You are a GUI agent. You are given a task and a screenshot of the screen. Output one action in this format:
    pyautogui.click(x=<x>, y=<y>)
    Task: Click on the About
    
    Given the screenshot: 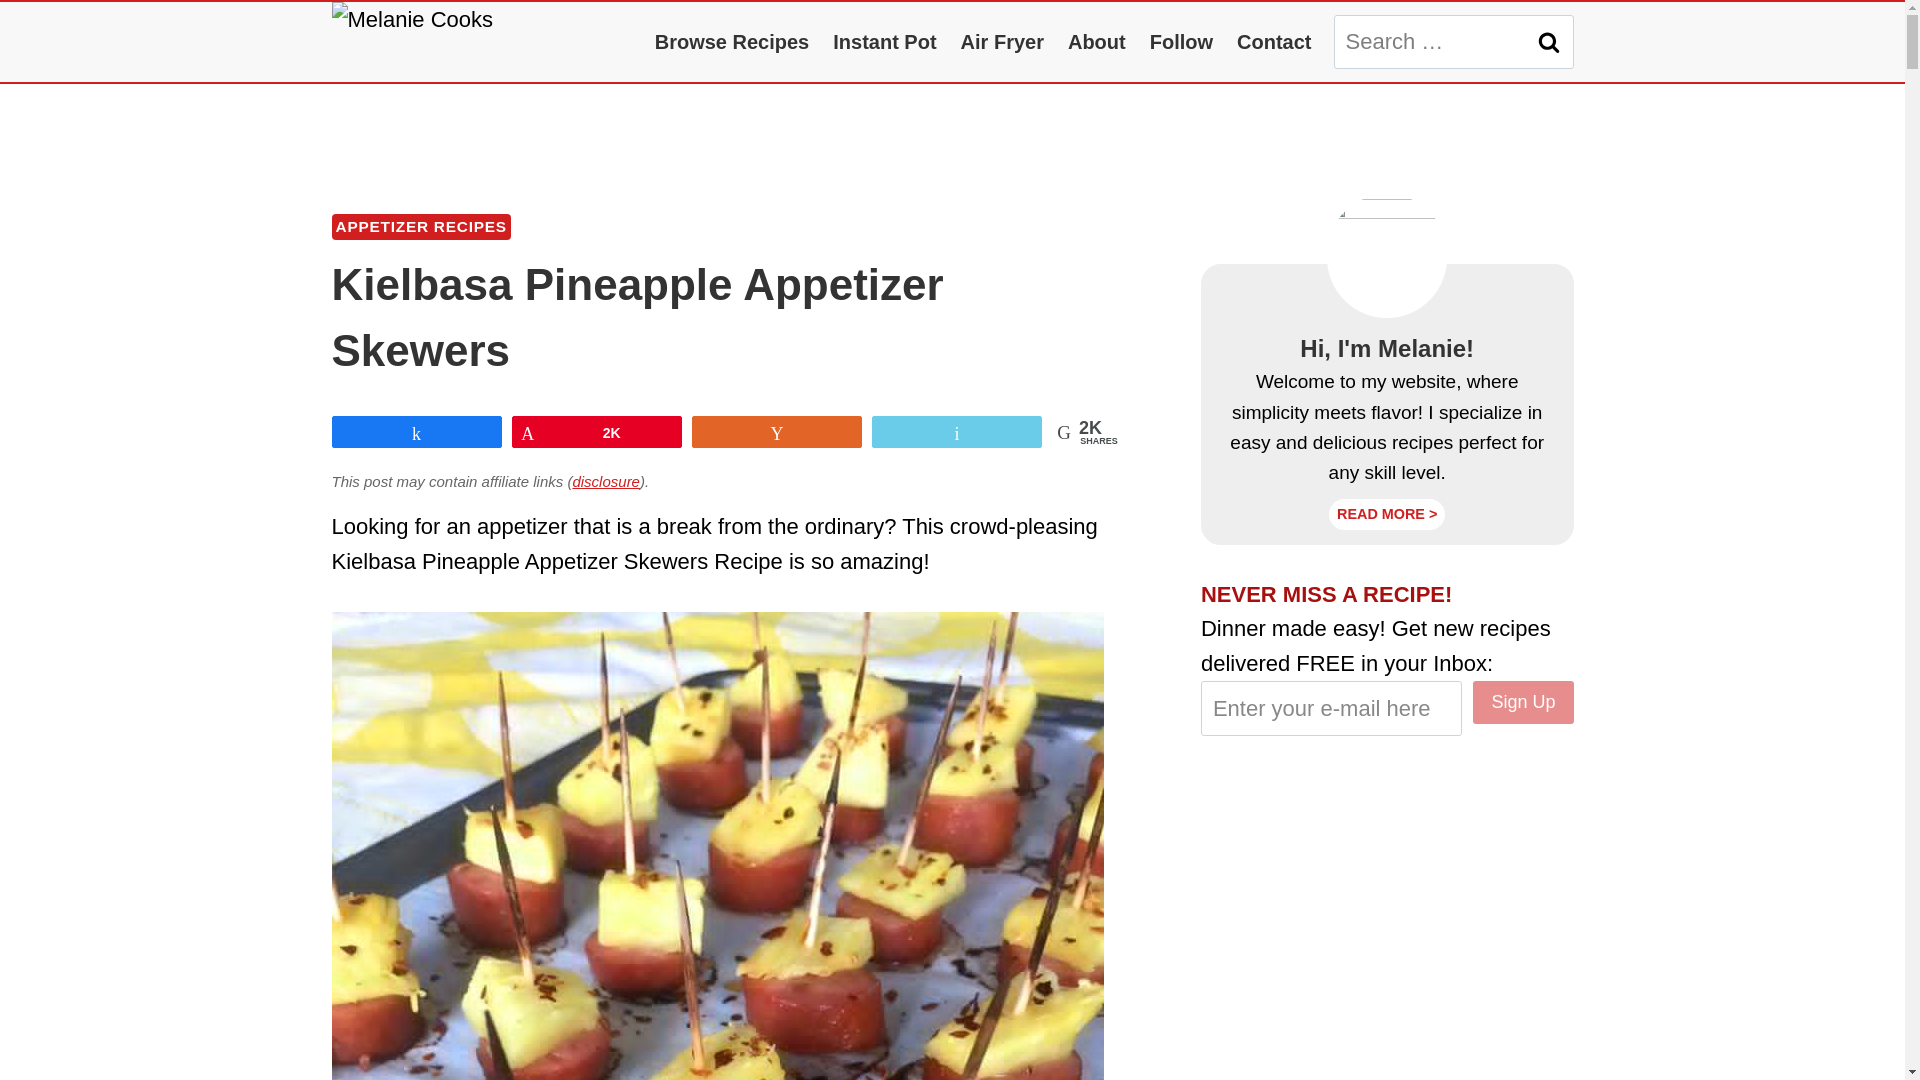 What is the action you would take?
    pyautogui.click(x=1097, y=42)
    